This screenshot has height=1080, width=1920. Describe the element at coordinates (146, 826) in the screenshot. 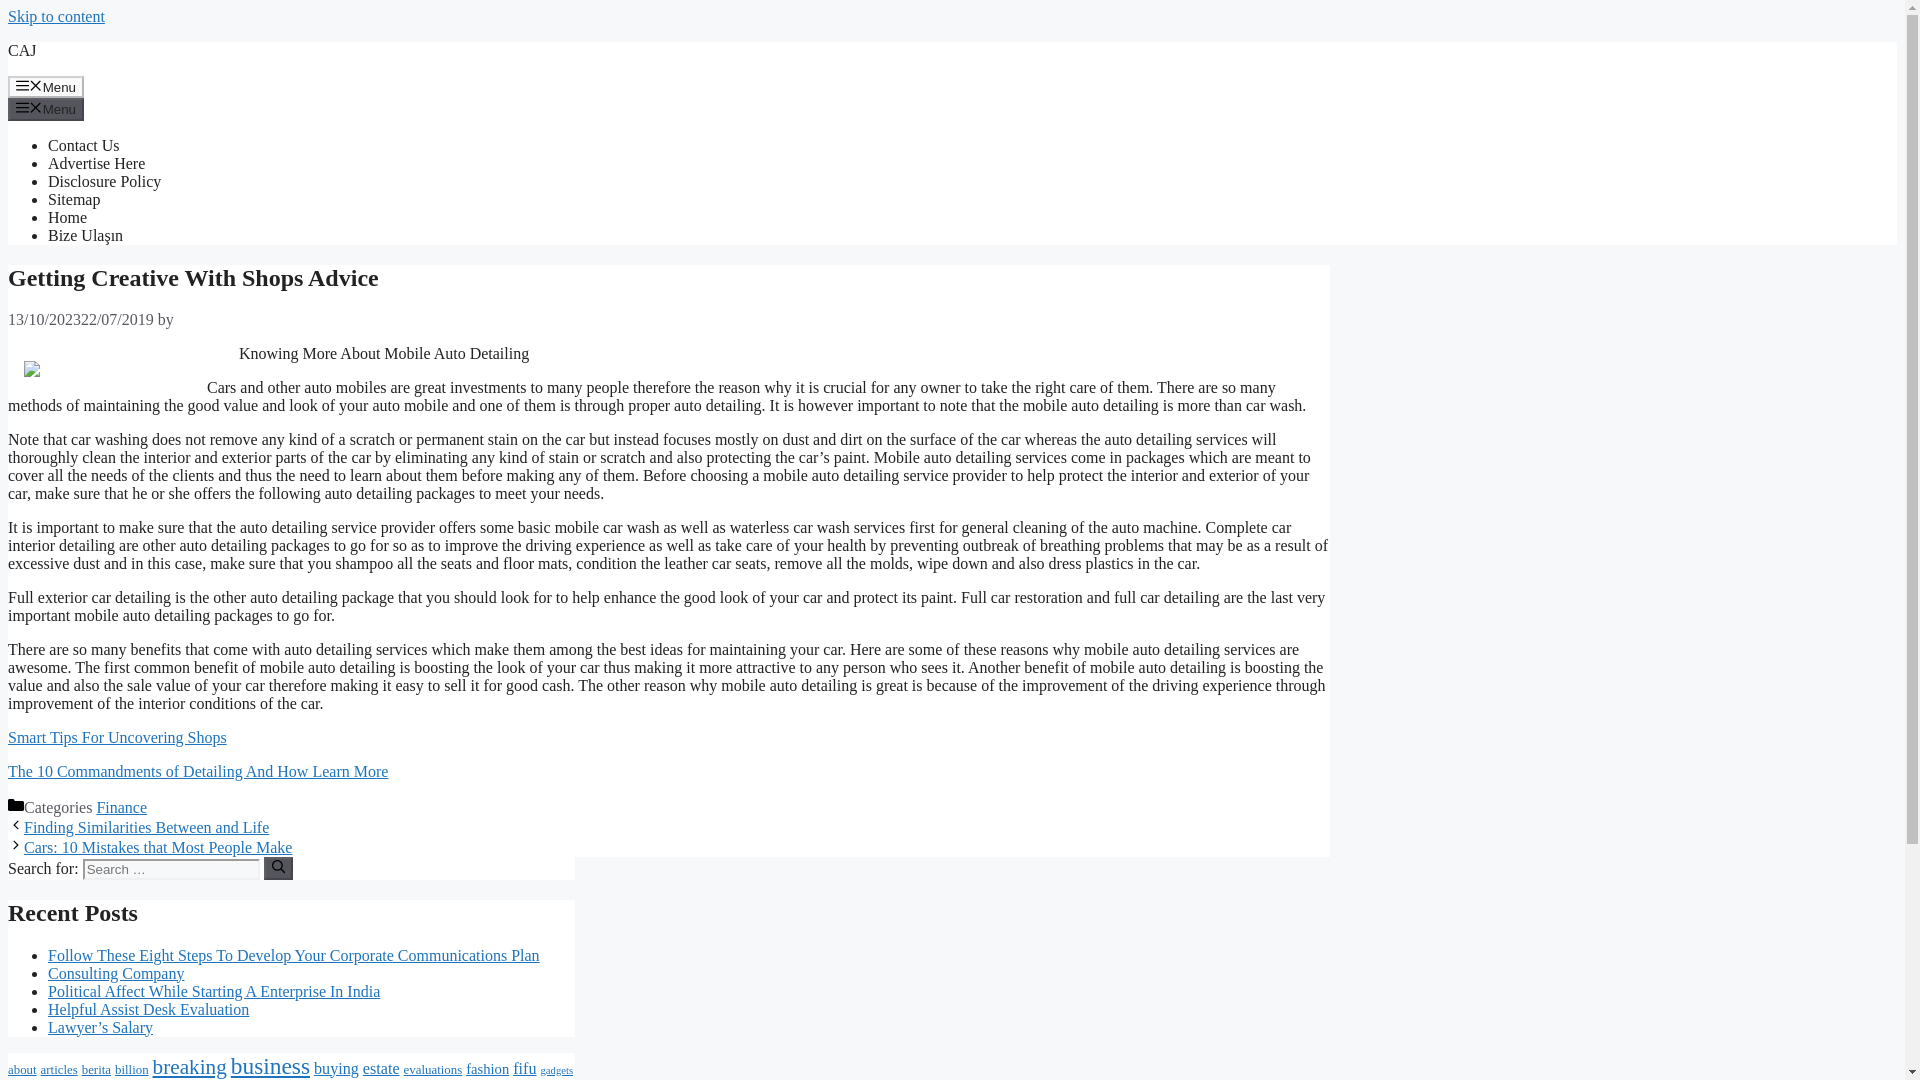

I see `Finding Similarities Between and Life` at that location.